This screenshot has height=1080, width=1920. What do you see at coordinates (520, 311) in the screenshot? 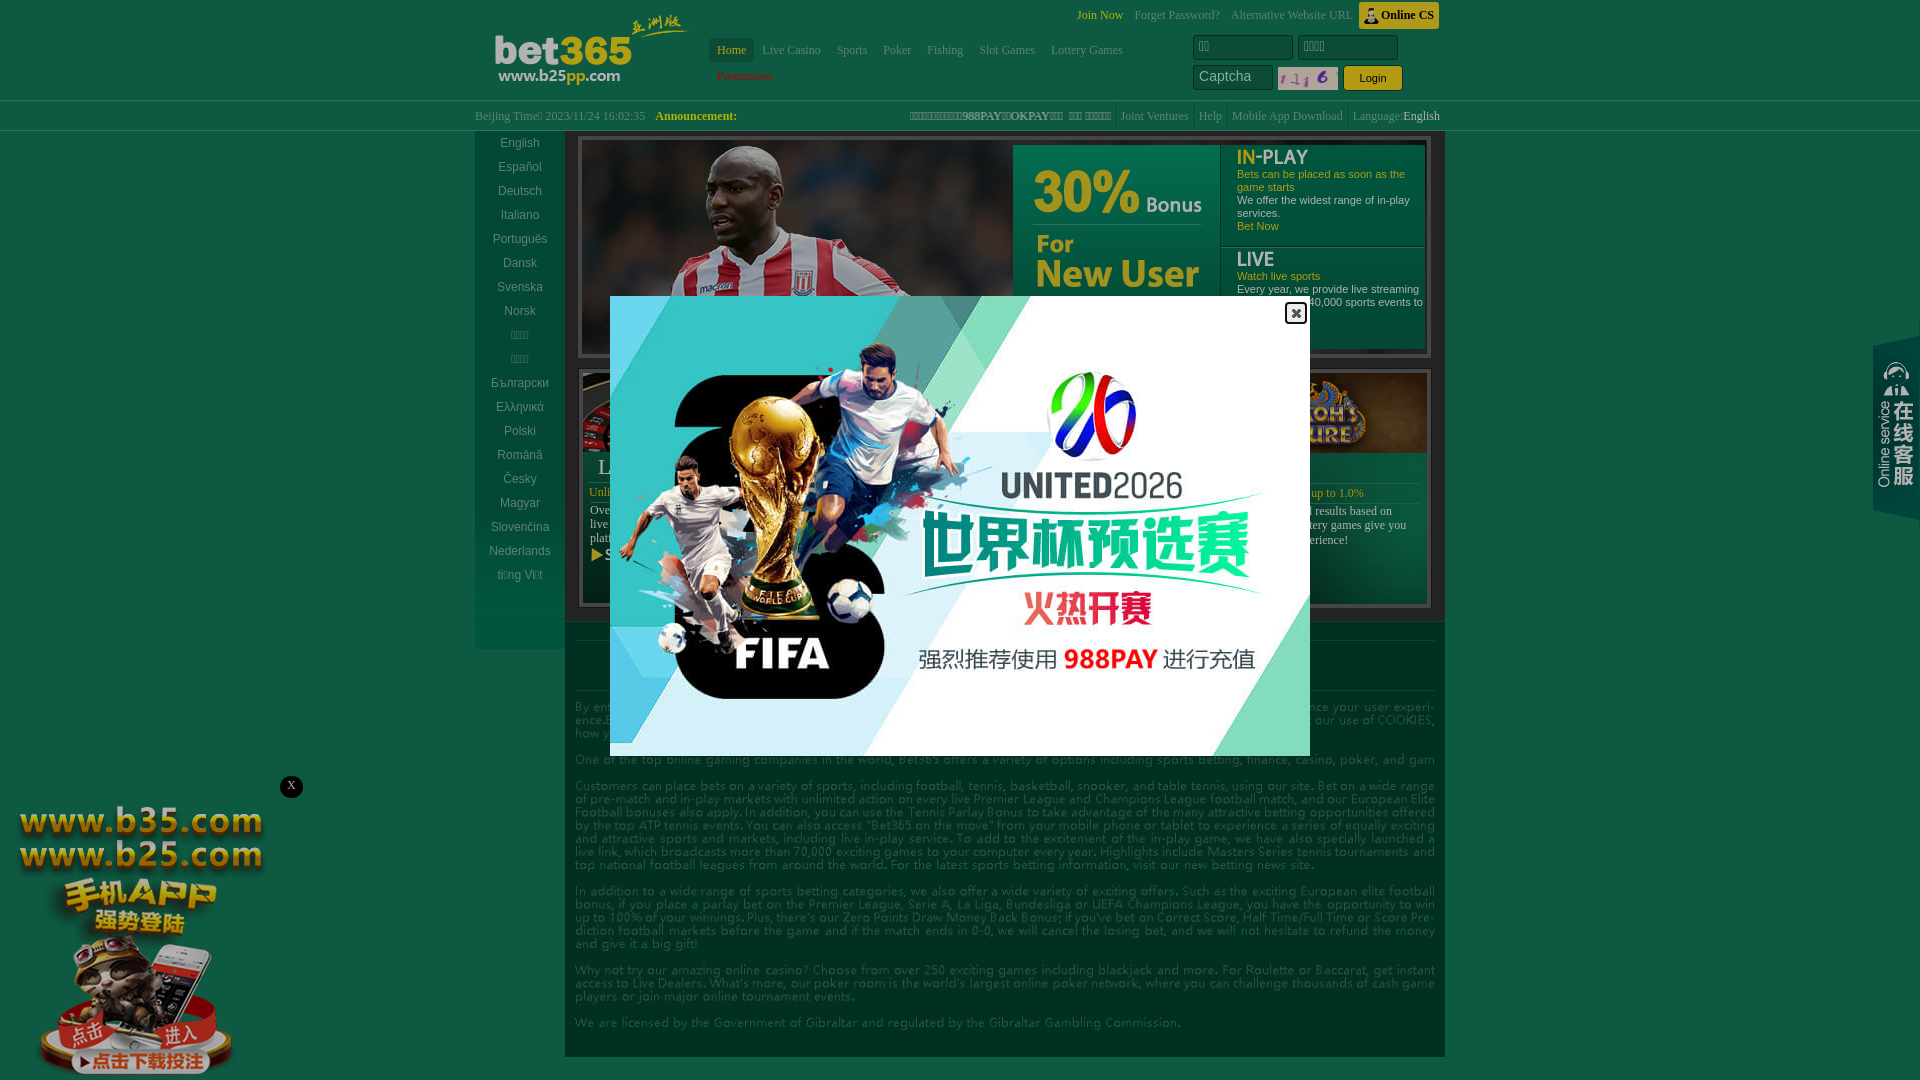
I see `Norsk` at bounding box center [520, 311].